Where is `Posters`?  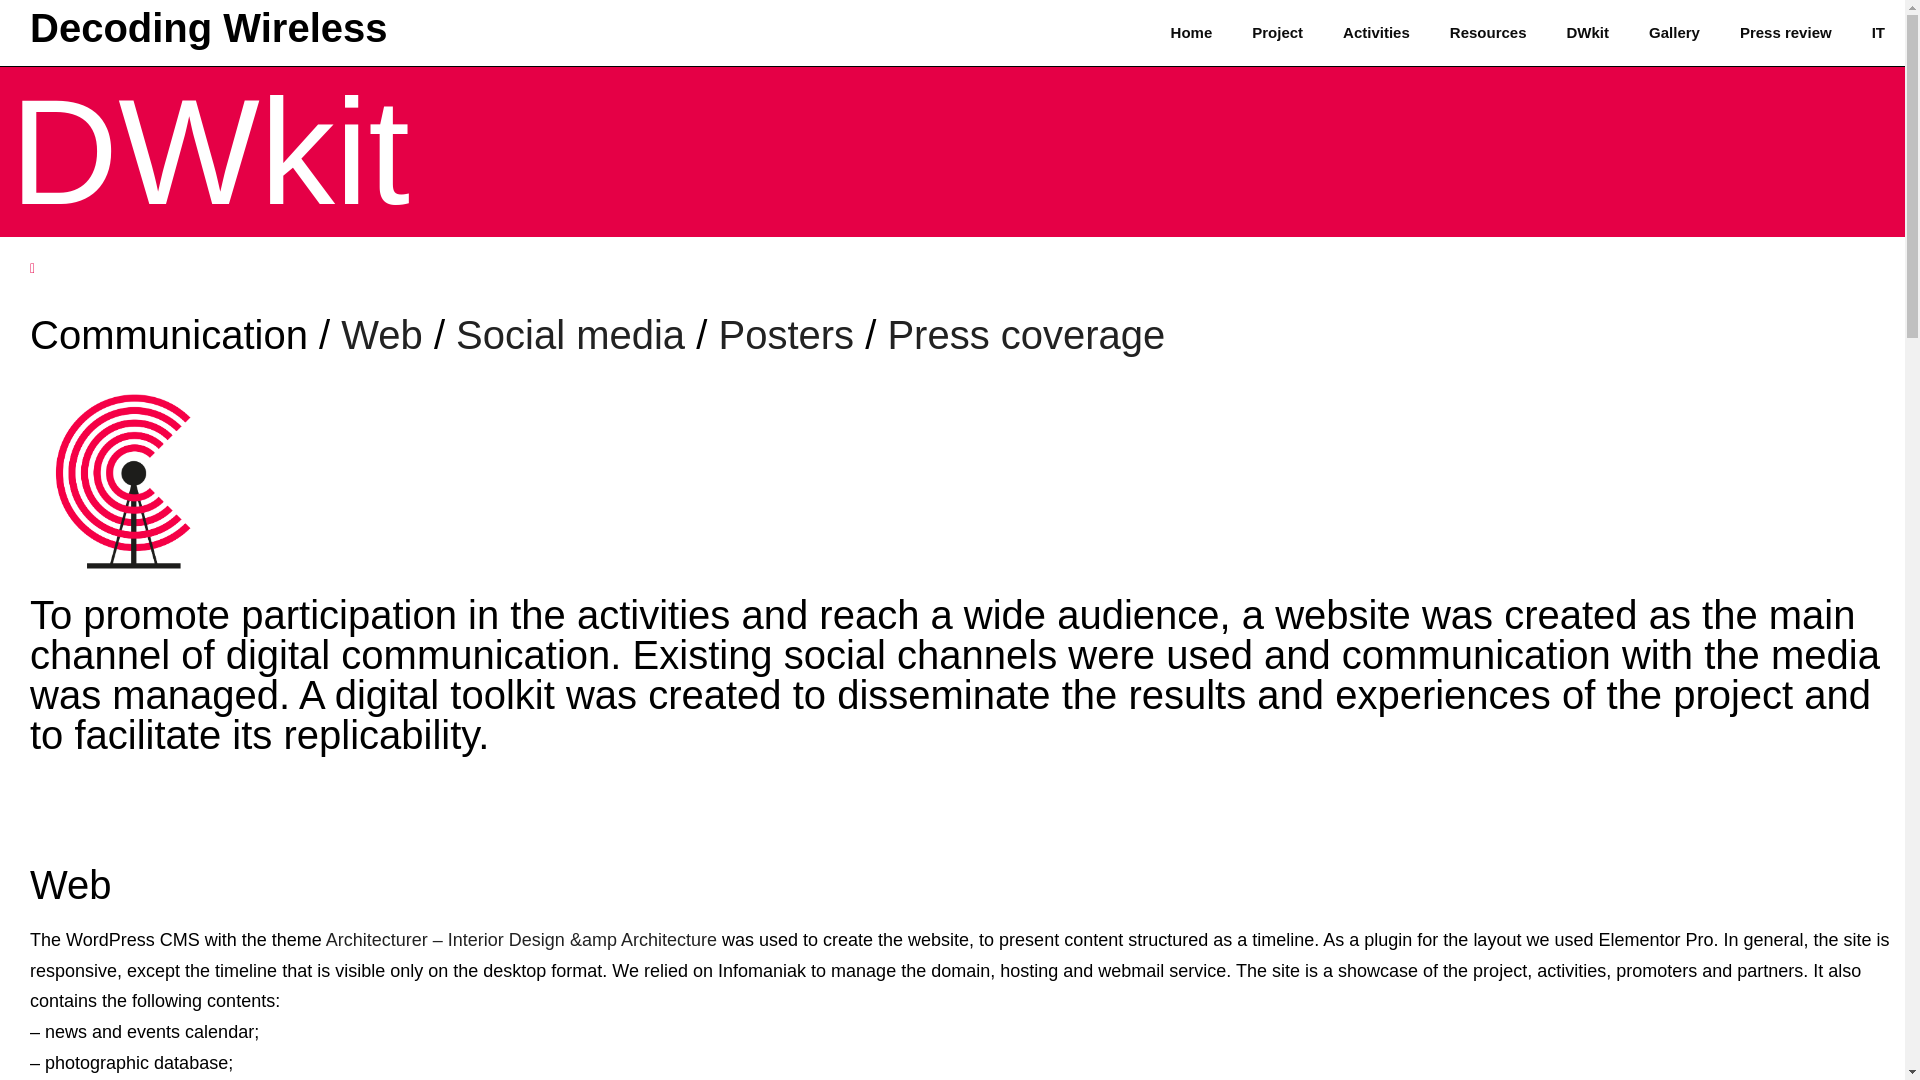
Posters is located at coordinates (786, 335).